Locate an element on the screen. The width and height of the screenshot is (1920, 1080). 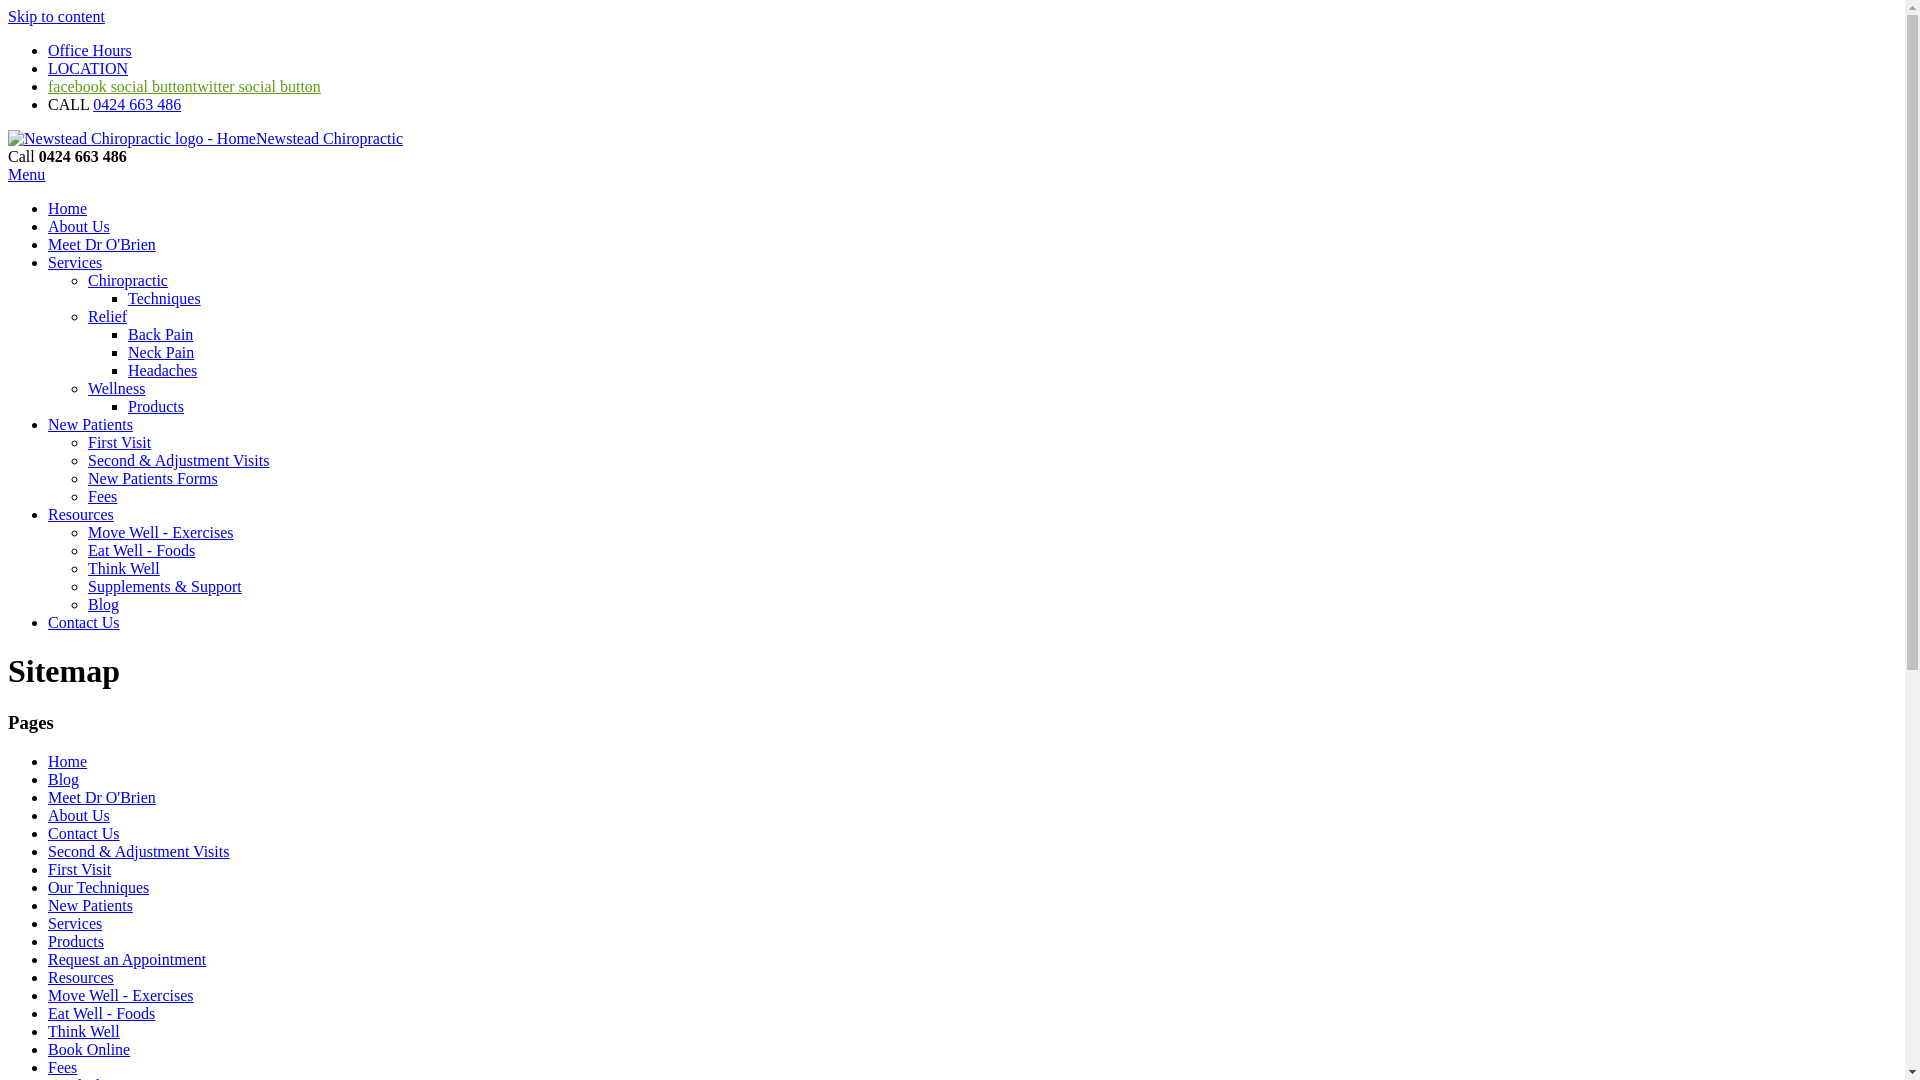
New Patients is located at coordinates (90, 906).